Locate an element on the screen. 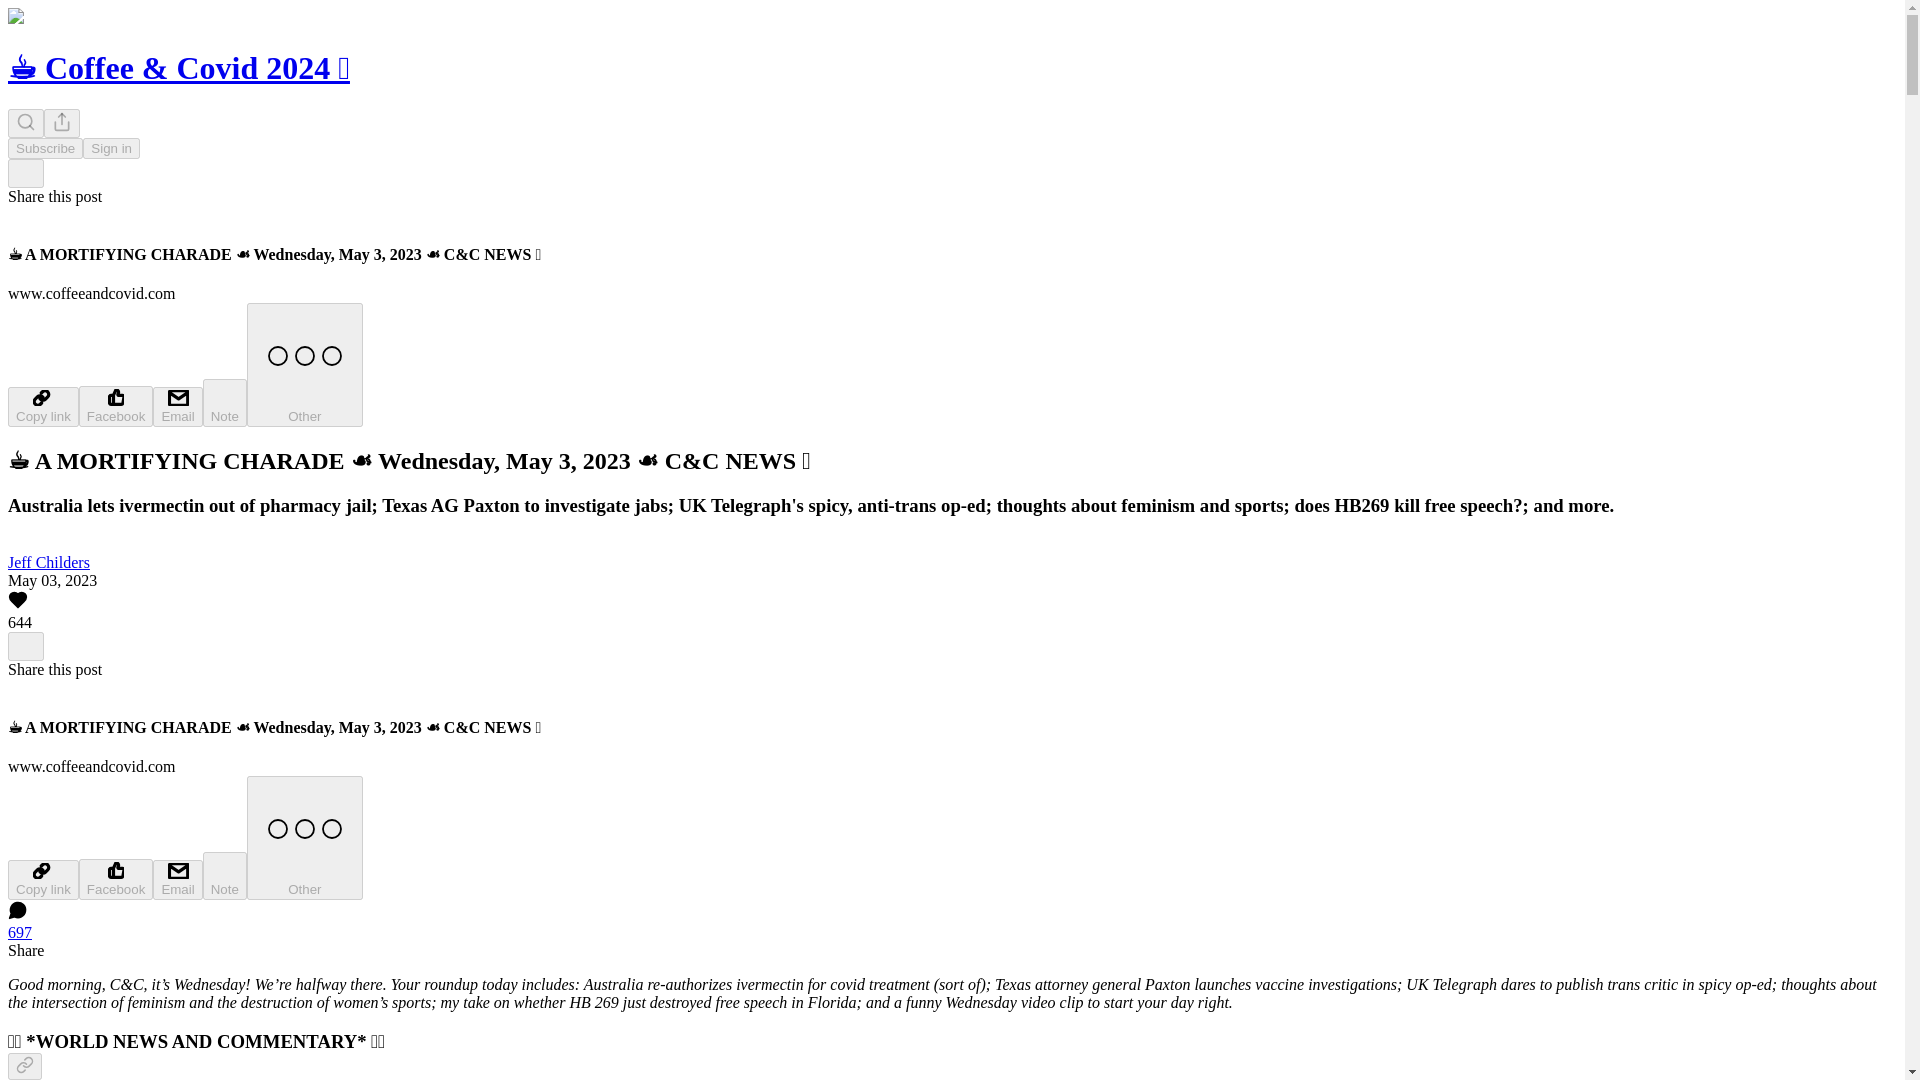 The height and width of the screenshot is (1080, 1920). Other is located at coordinates (304, 838).